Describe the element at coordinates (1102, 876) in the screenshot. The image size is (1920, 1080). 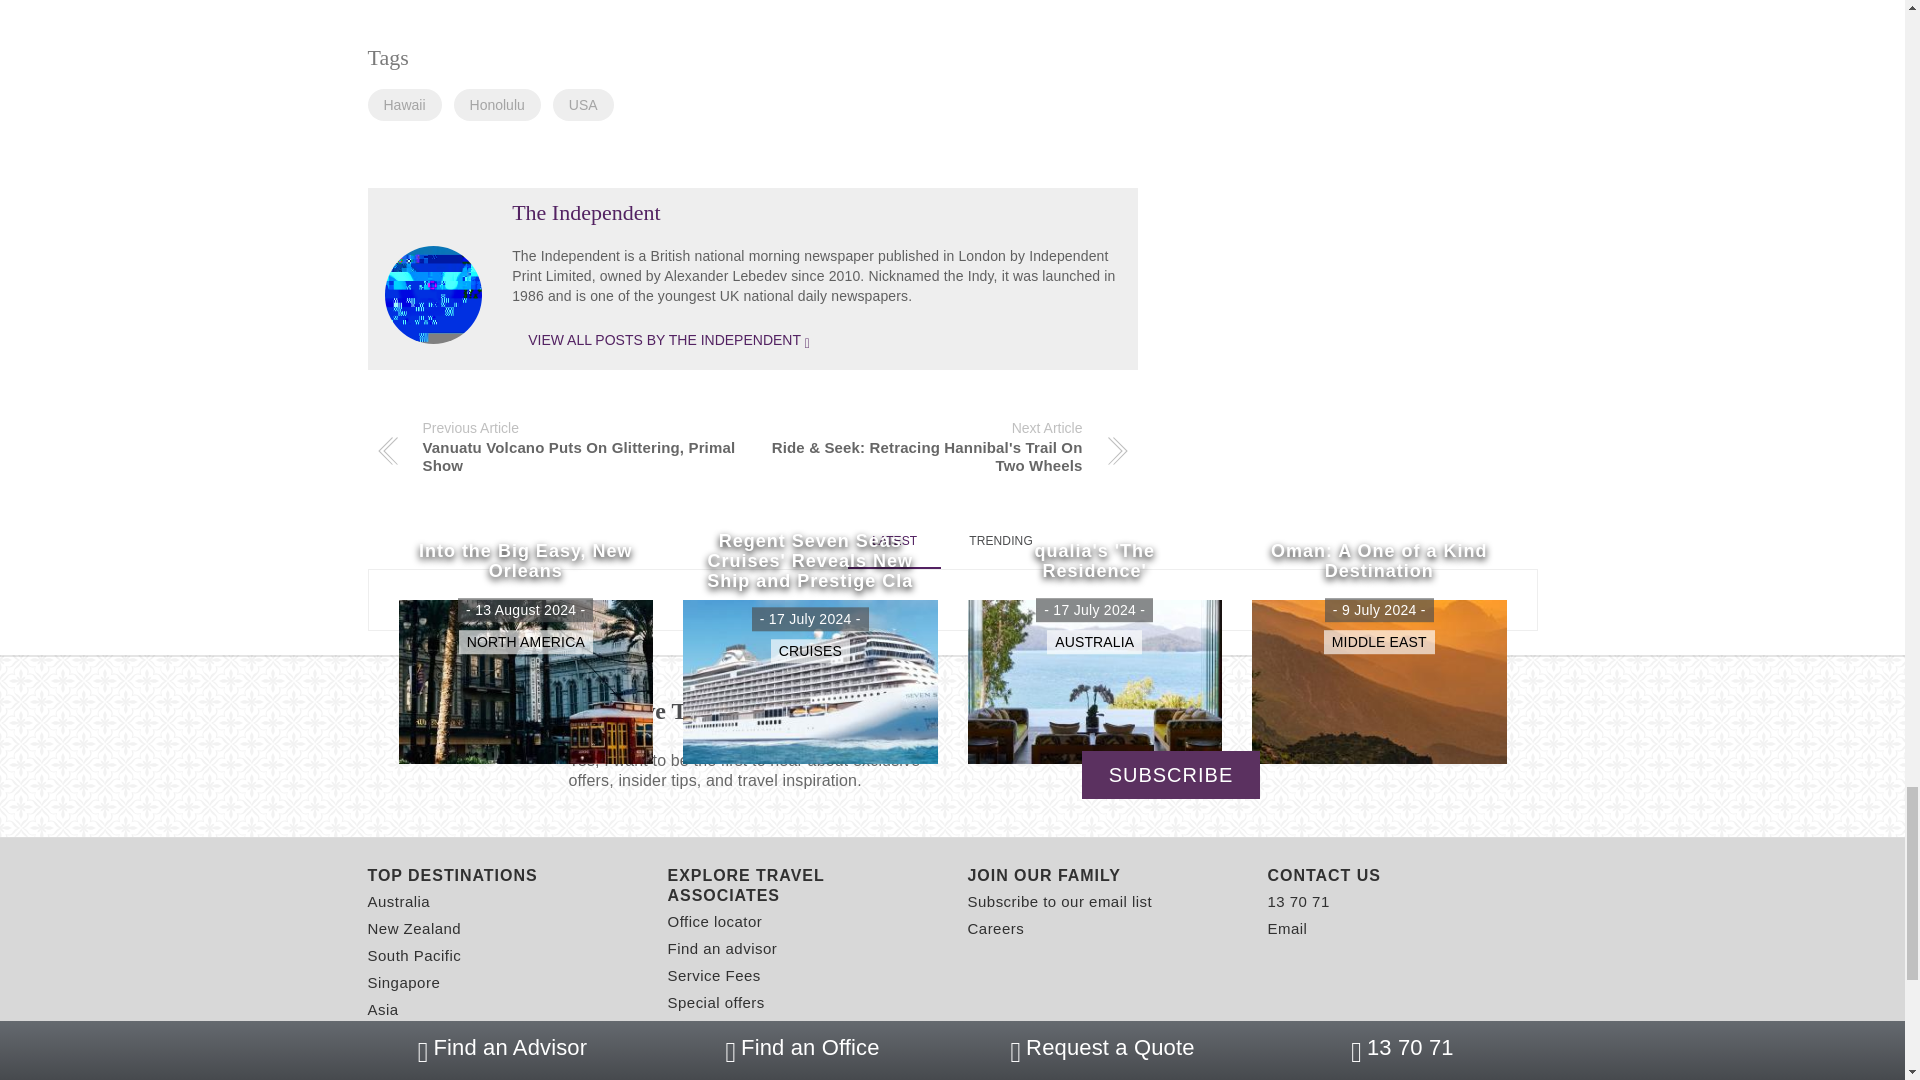
I see `Join our family` at that location.